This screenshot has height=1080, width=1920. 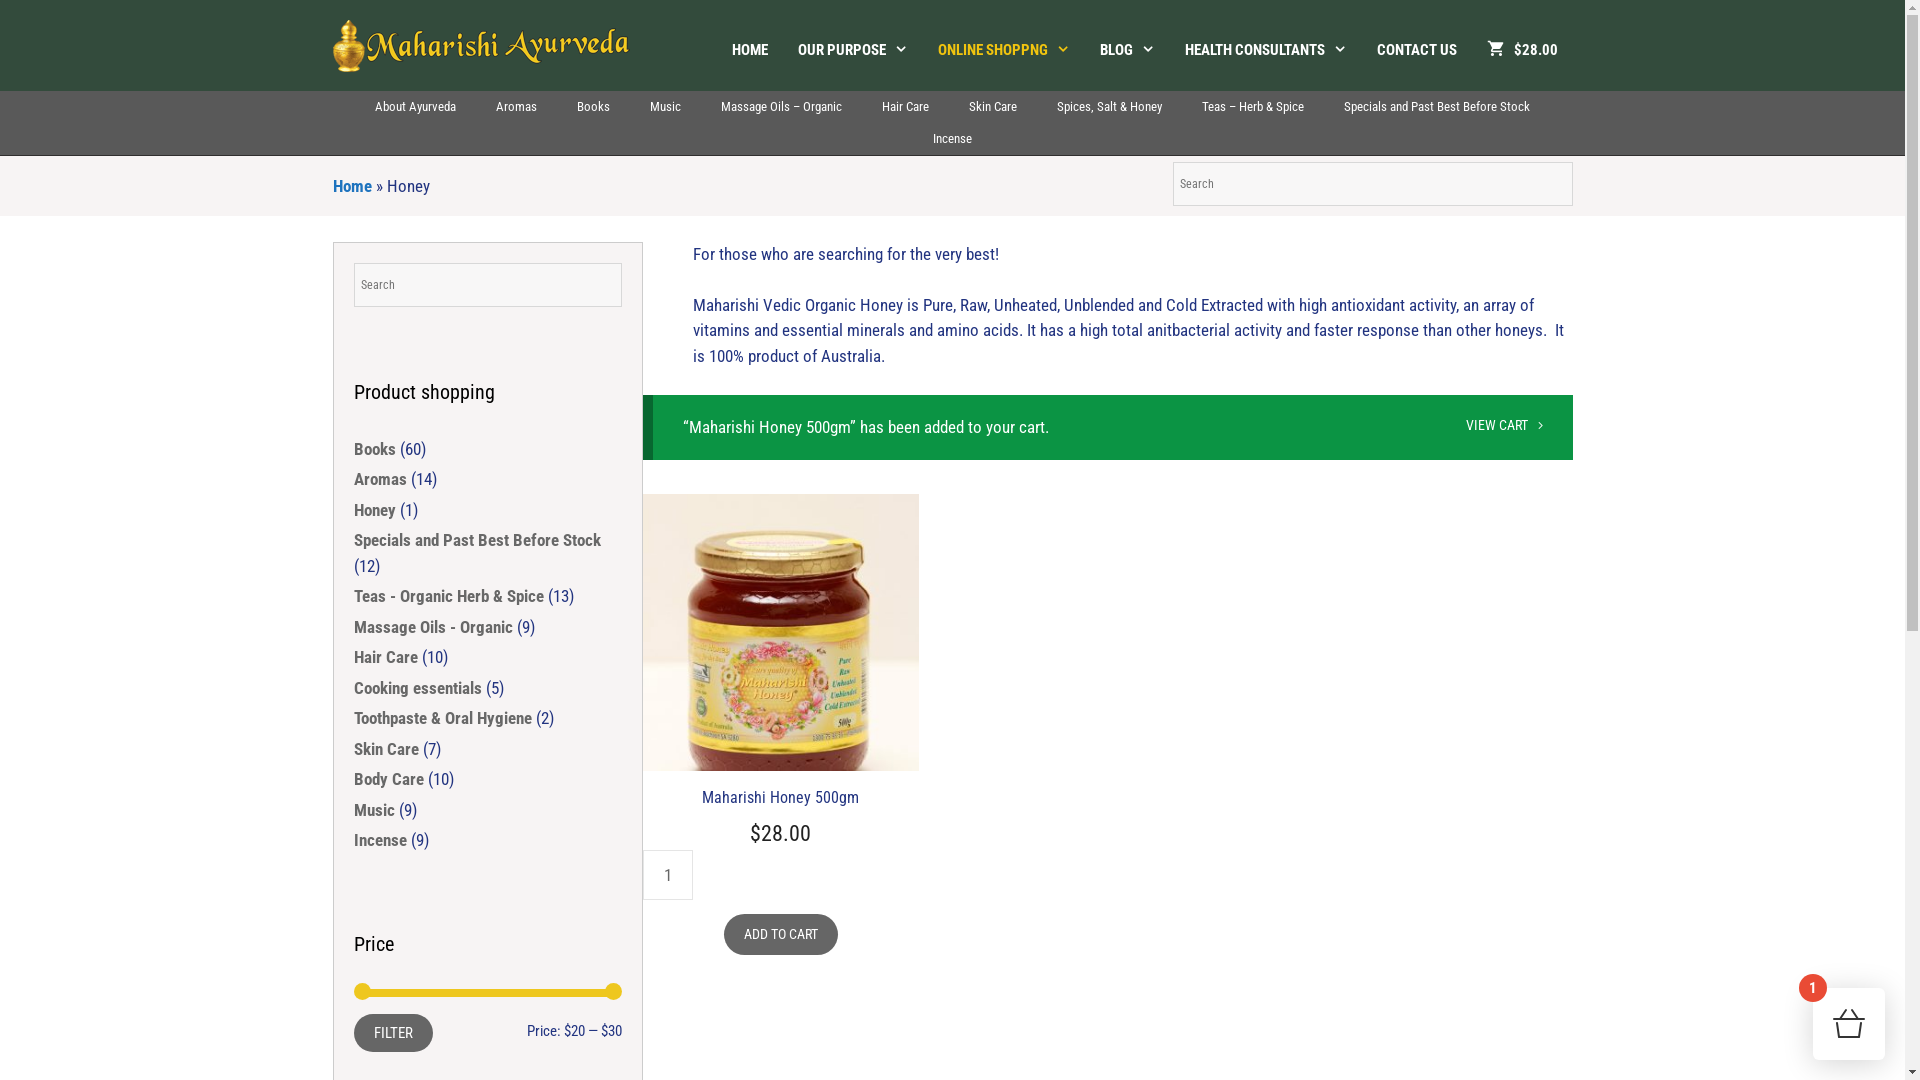 I want to click on Cooking essentials, so click(x=418, y=688).